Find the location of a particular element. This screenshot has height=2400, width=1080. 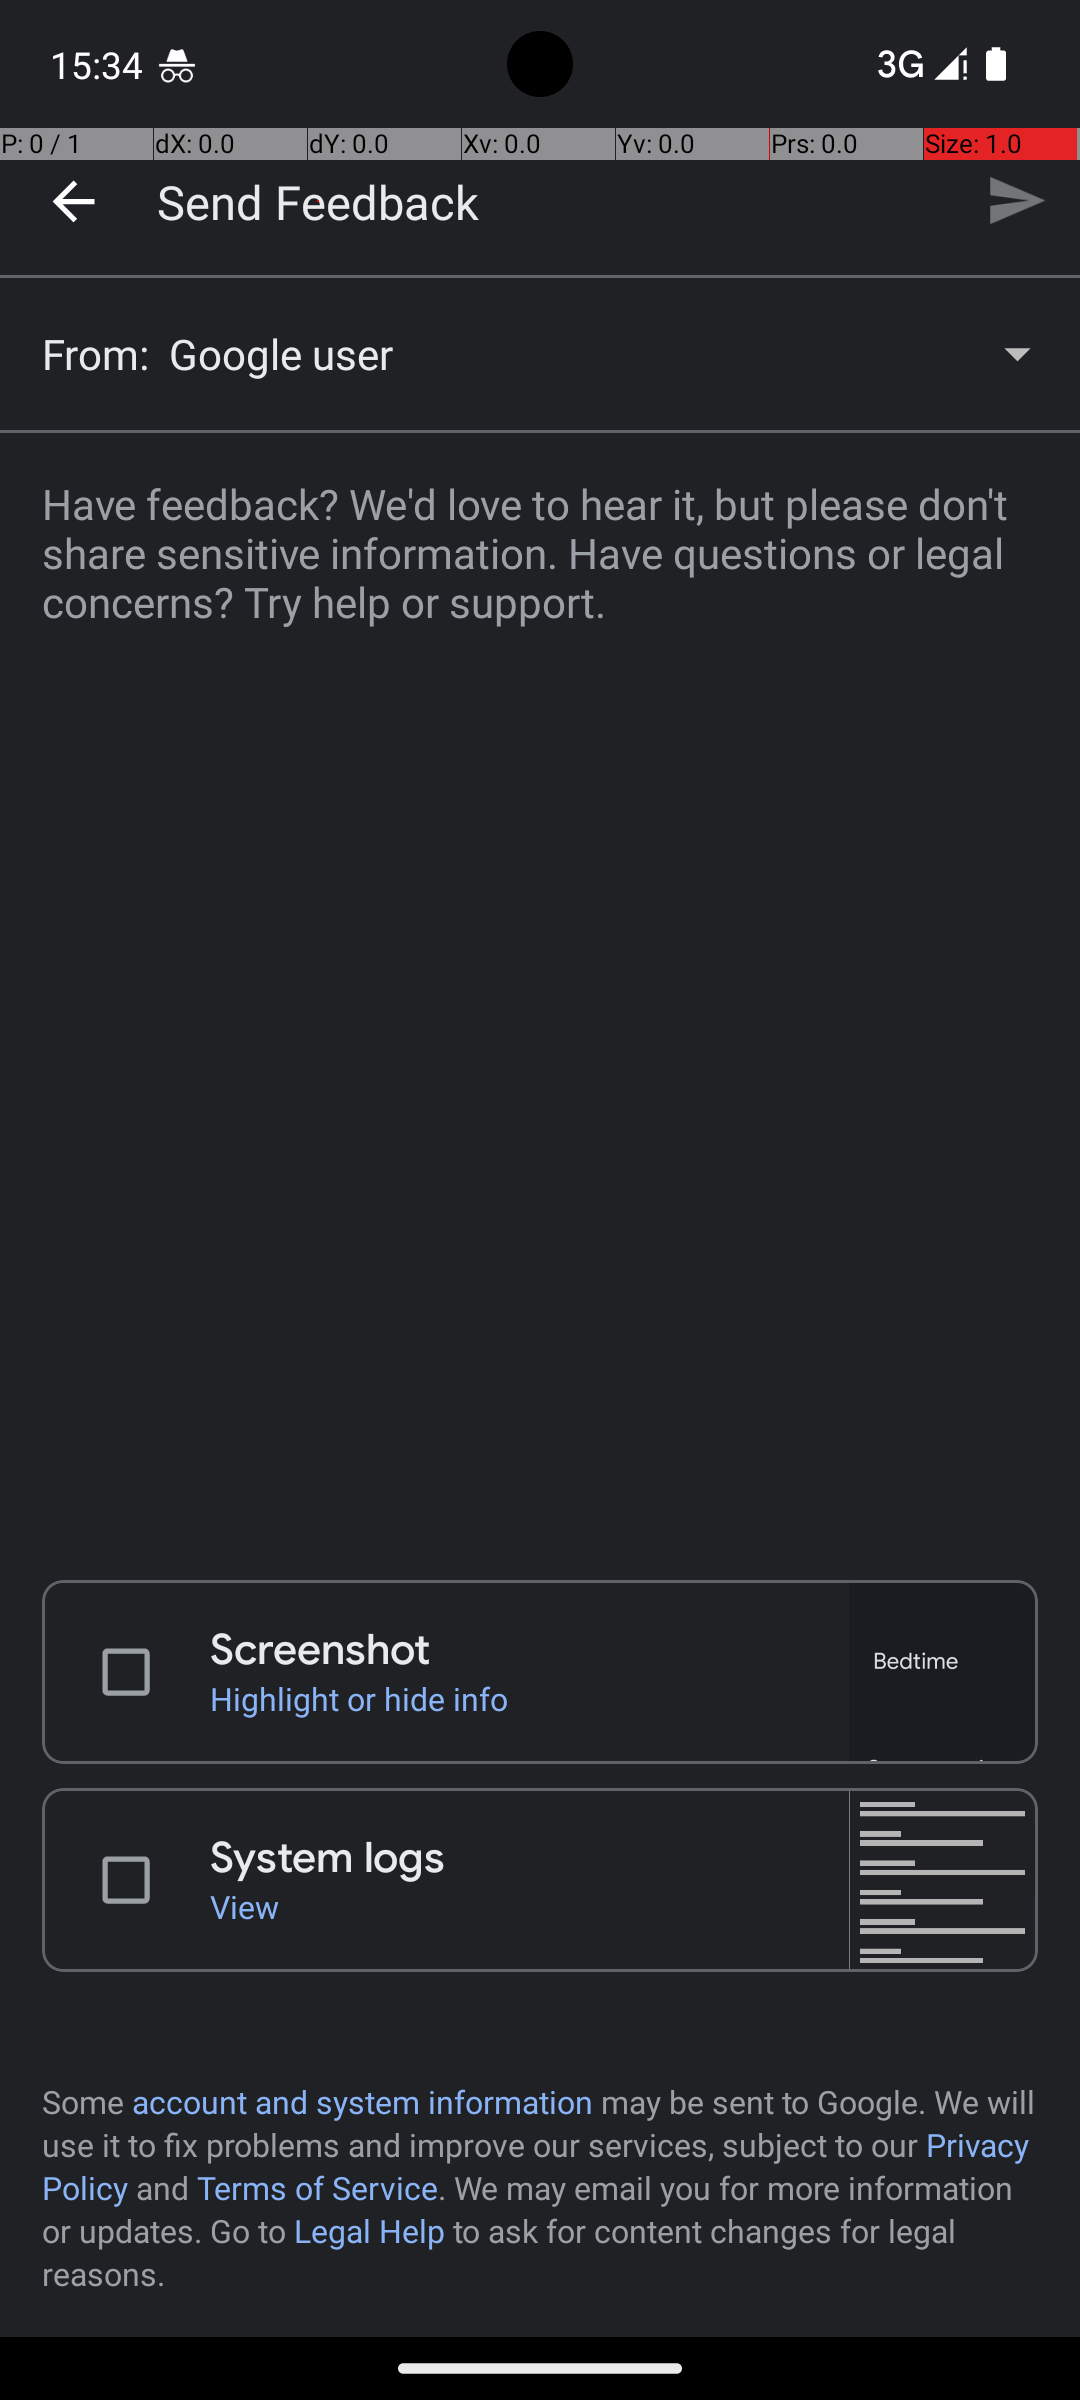

Highlight or hide info is located at coordinates (530, 1698).